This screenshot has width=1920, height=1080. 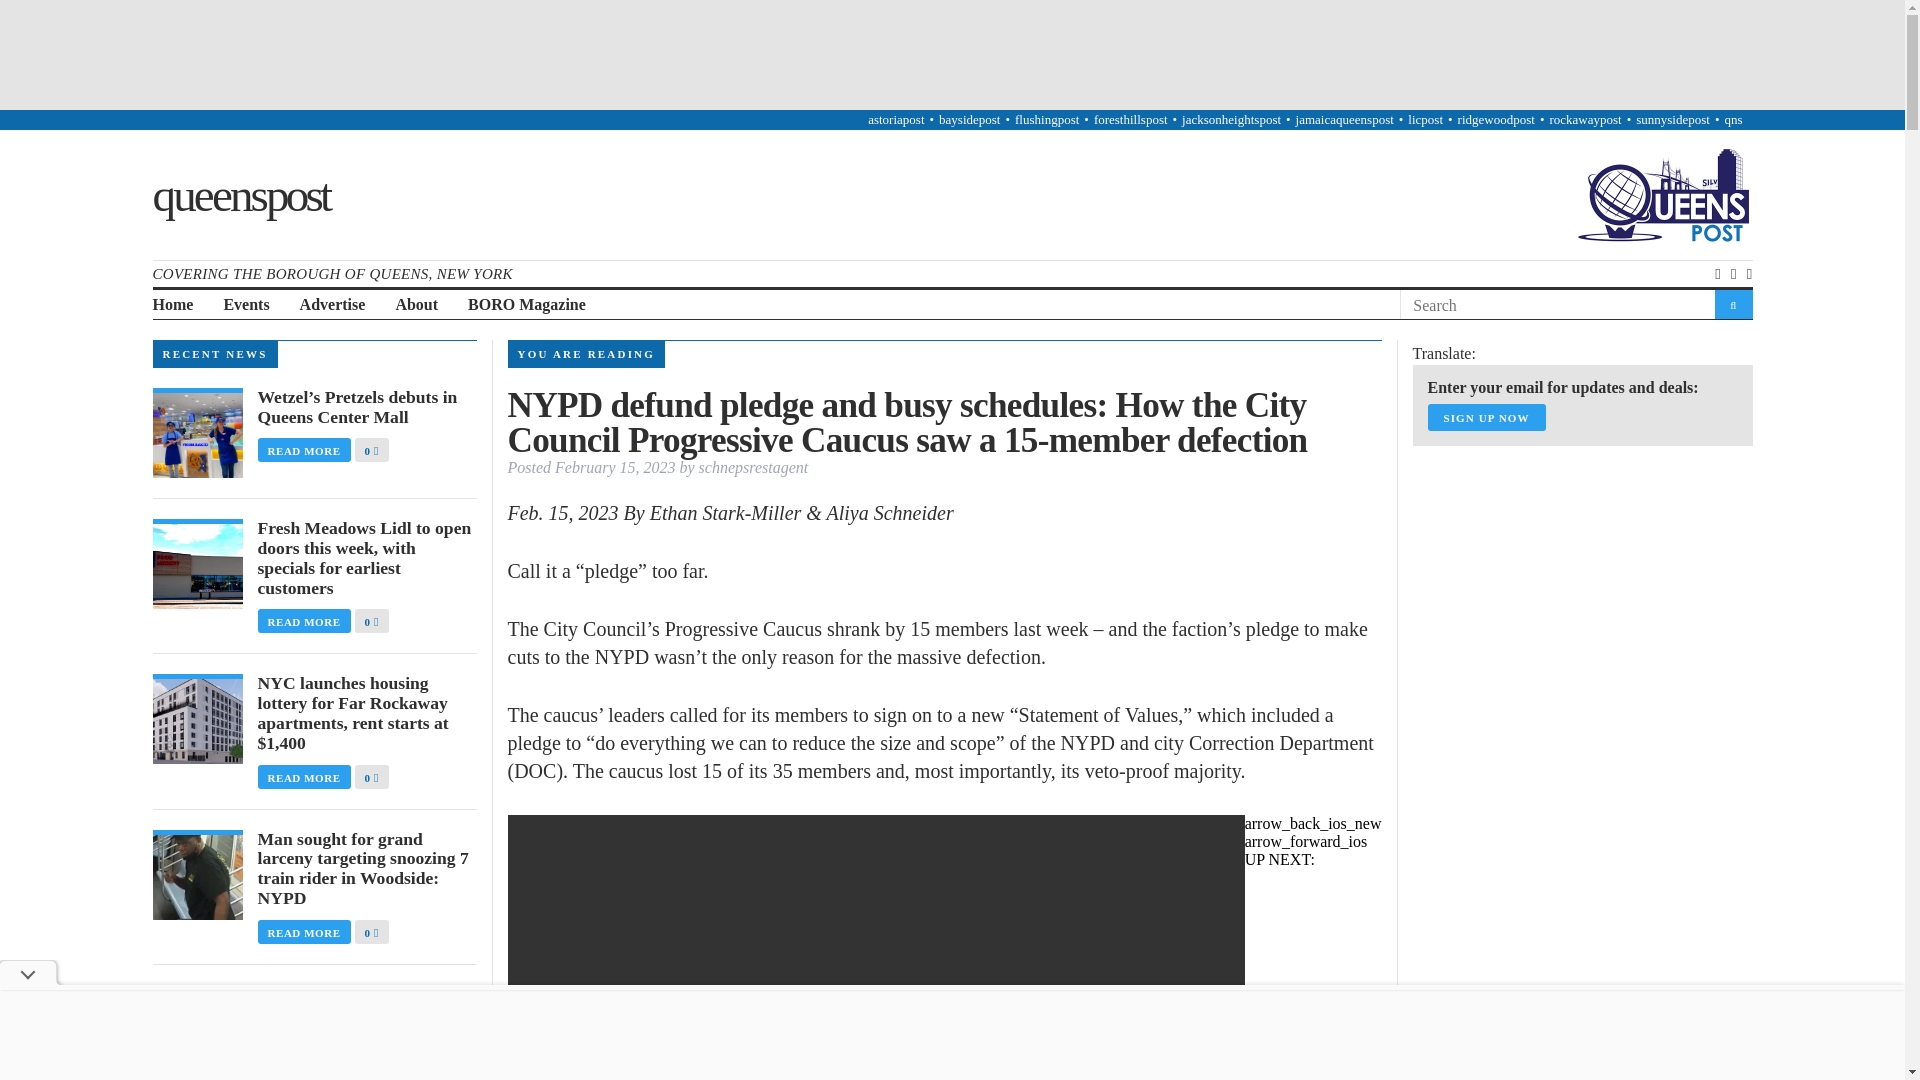 I want to click on ridgewoodpost, so click(x=1496, y=120).